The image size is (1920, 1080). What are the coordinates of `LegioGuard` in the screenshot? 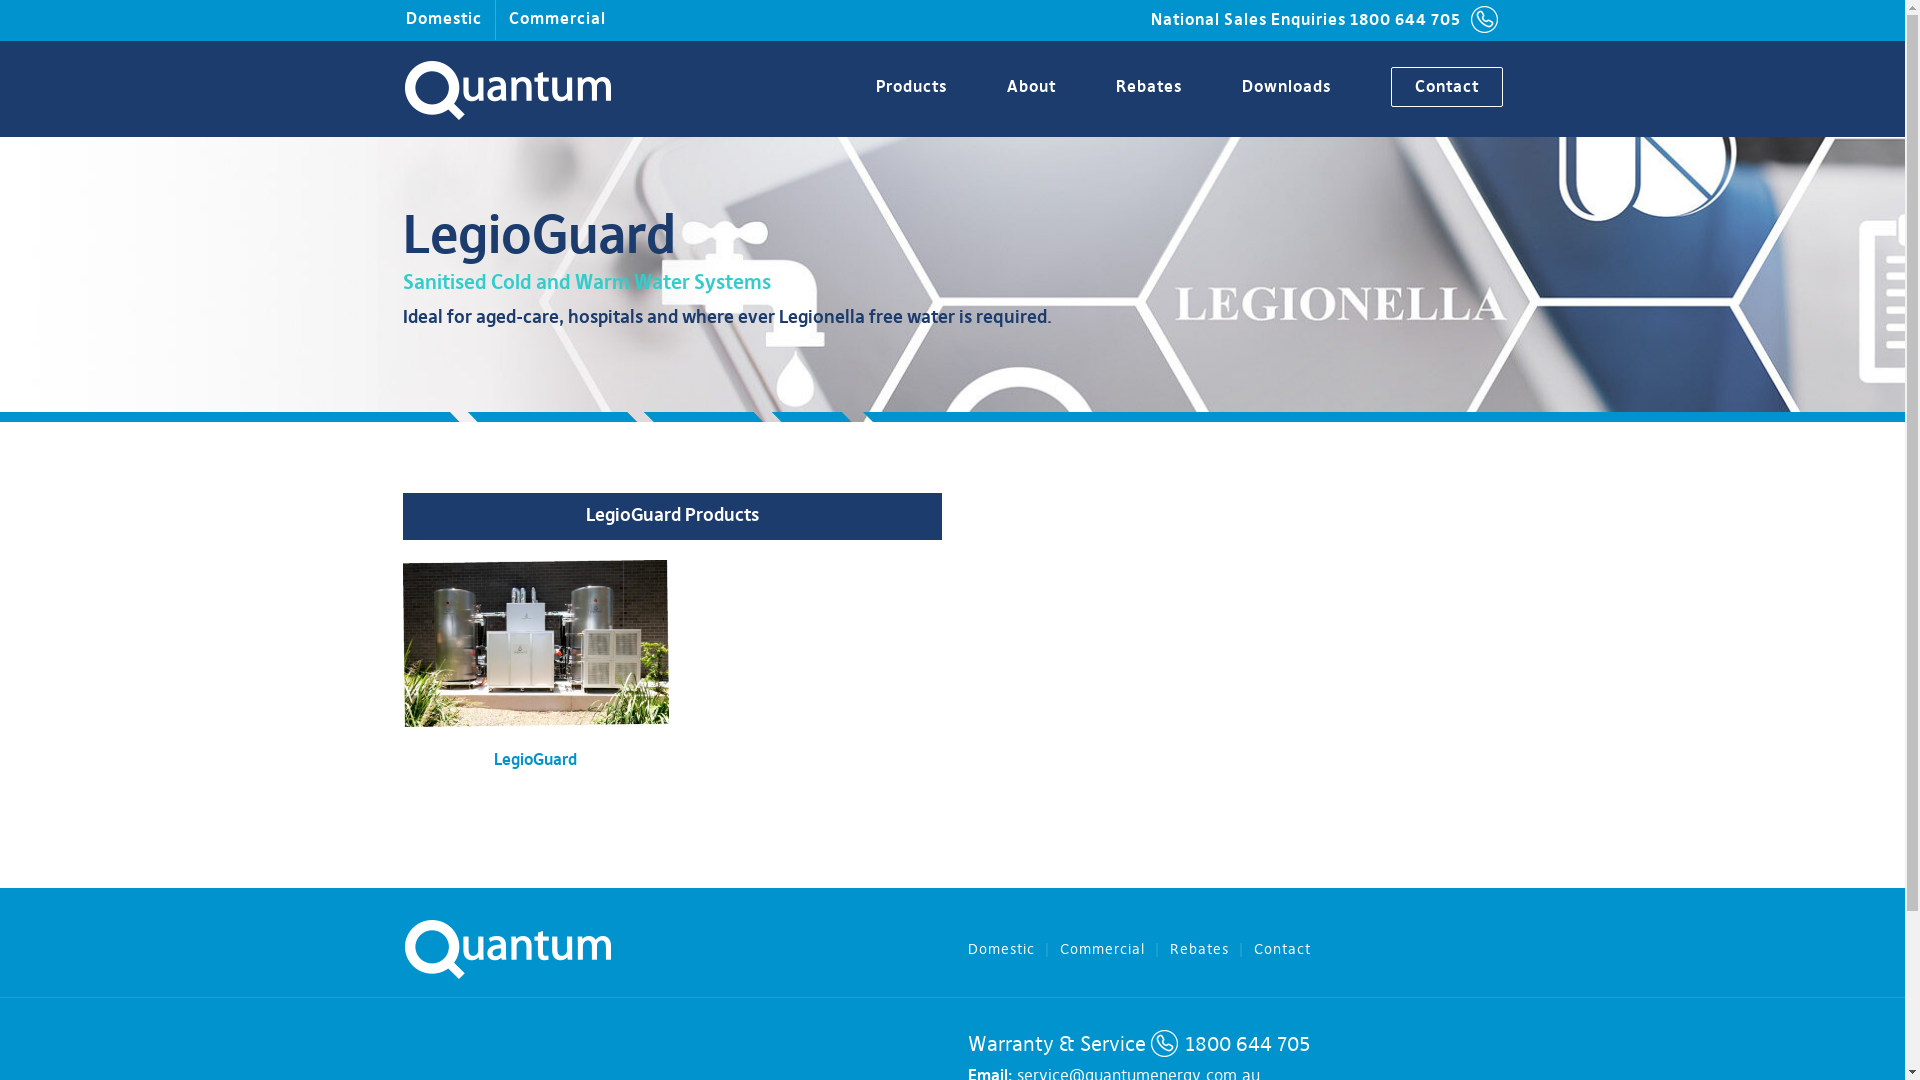 It's located at (535, 761).